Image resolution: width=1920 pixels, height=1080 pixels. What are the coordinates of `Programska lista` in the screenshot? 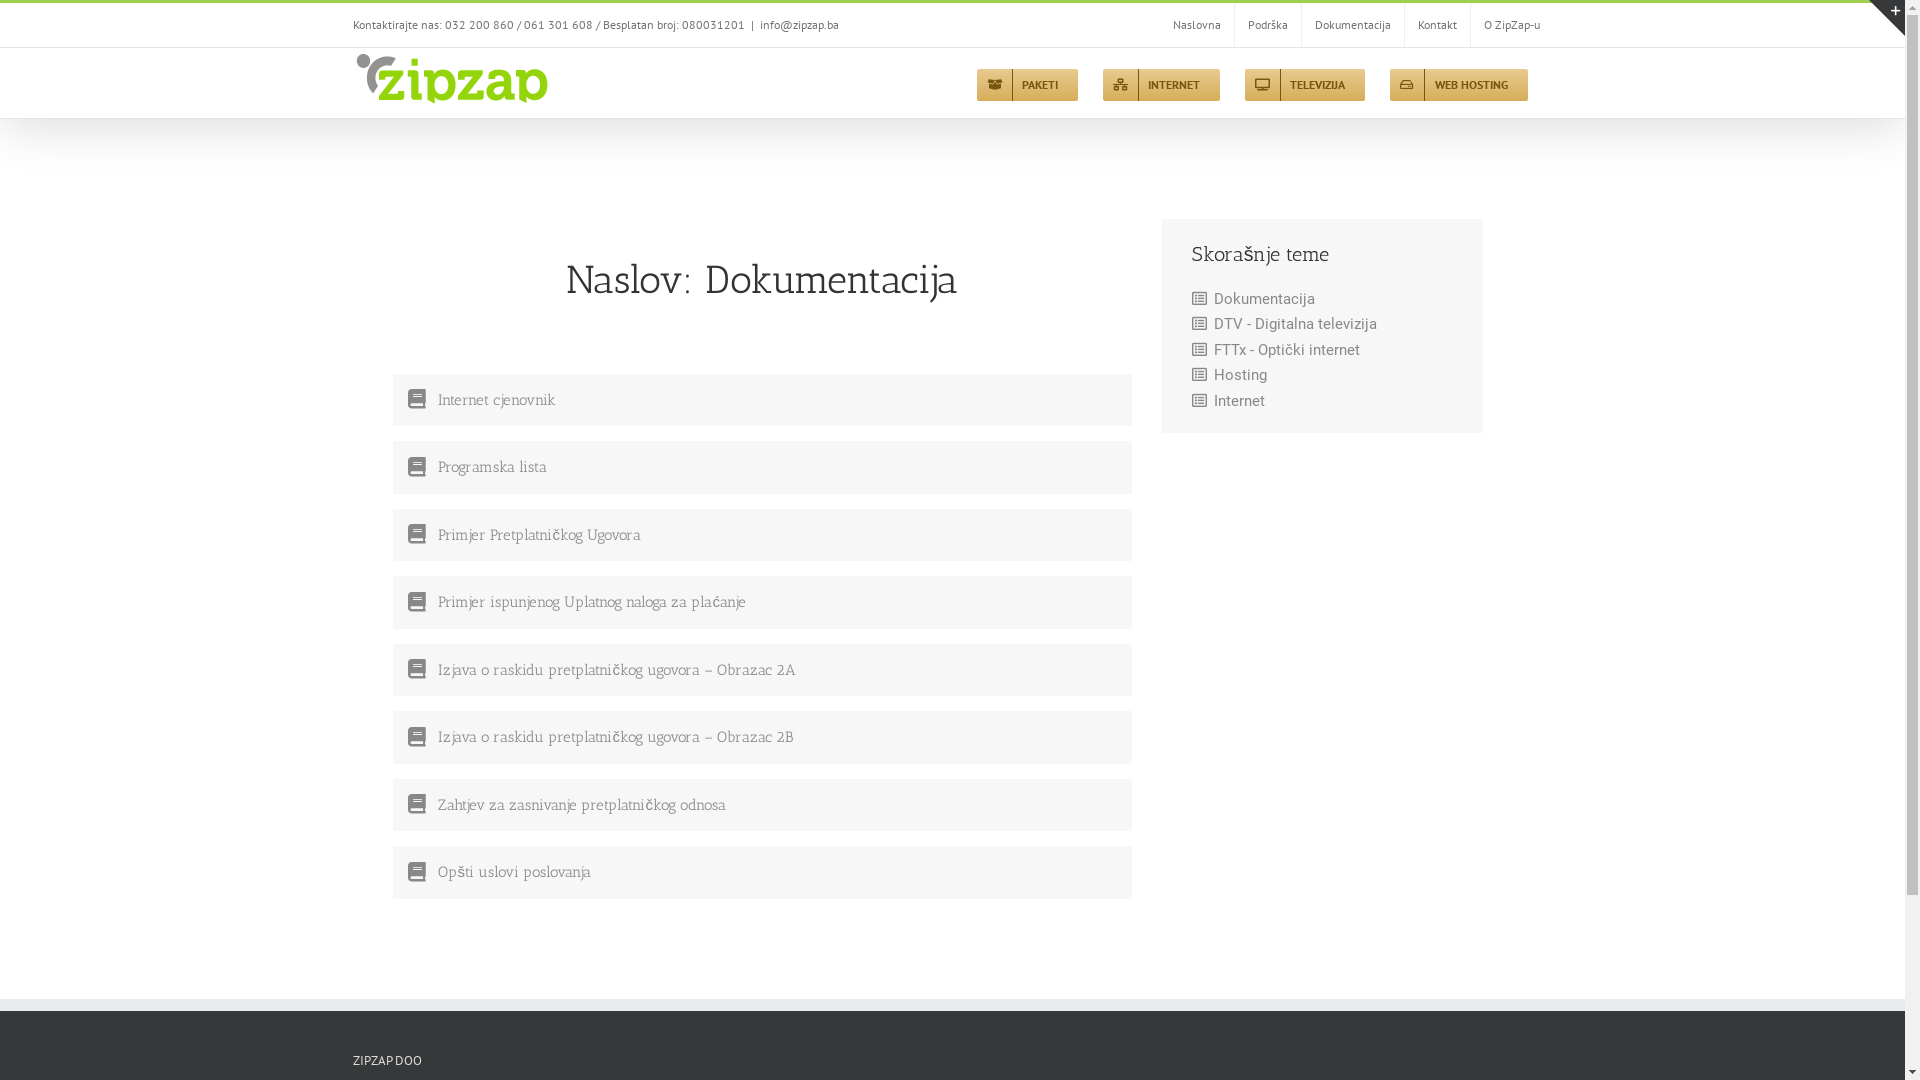 It's located at (492, 467).